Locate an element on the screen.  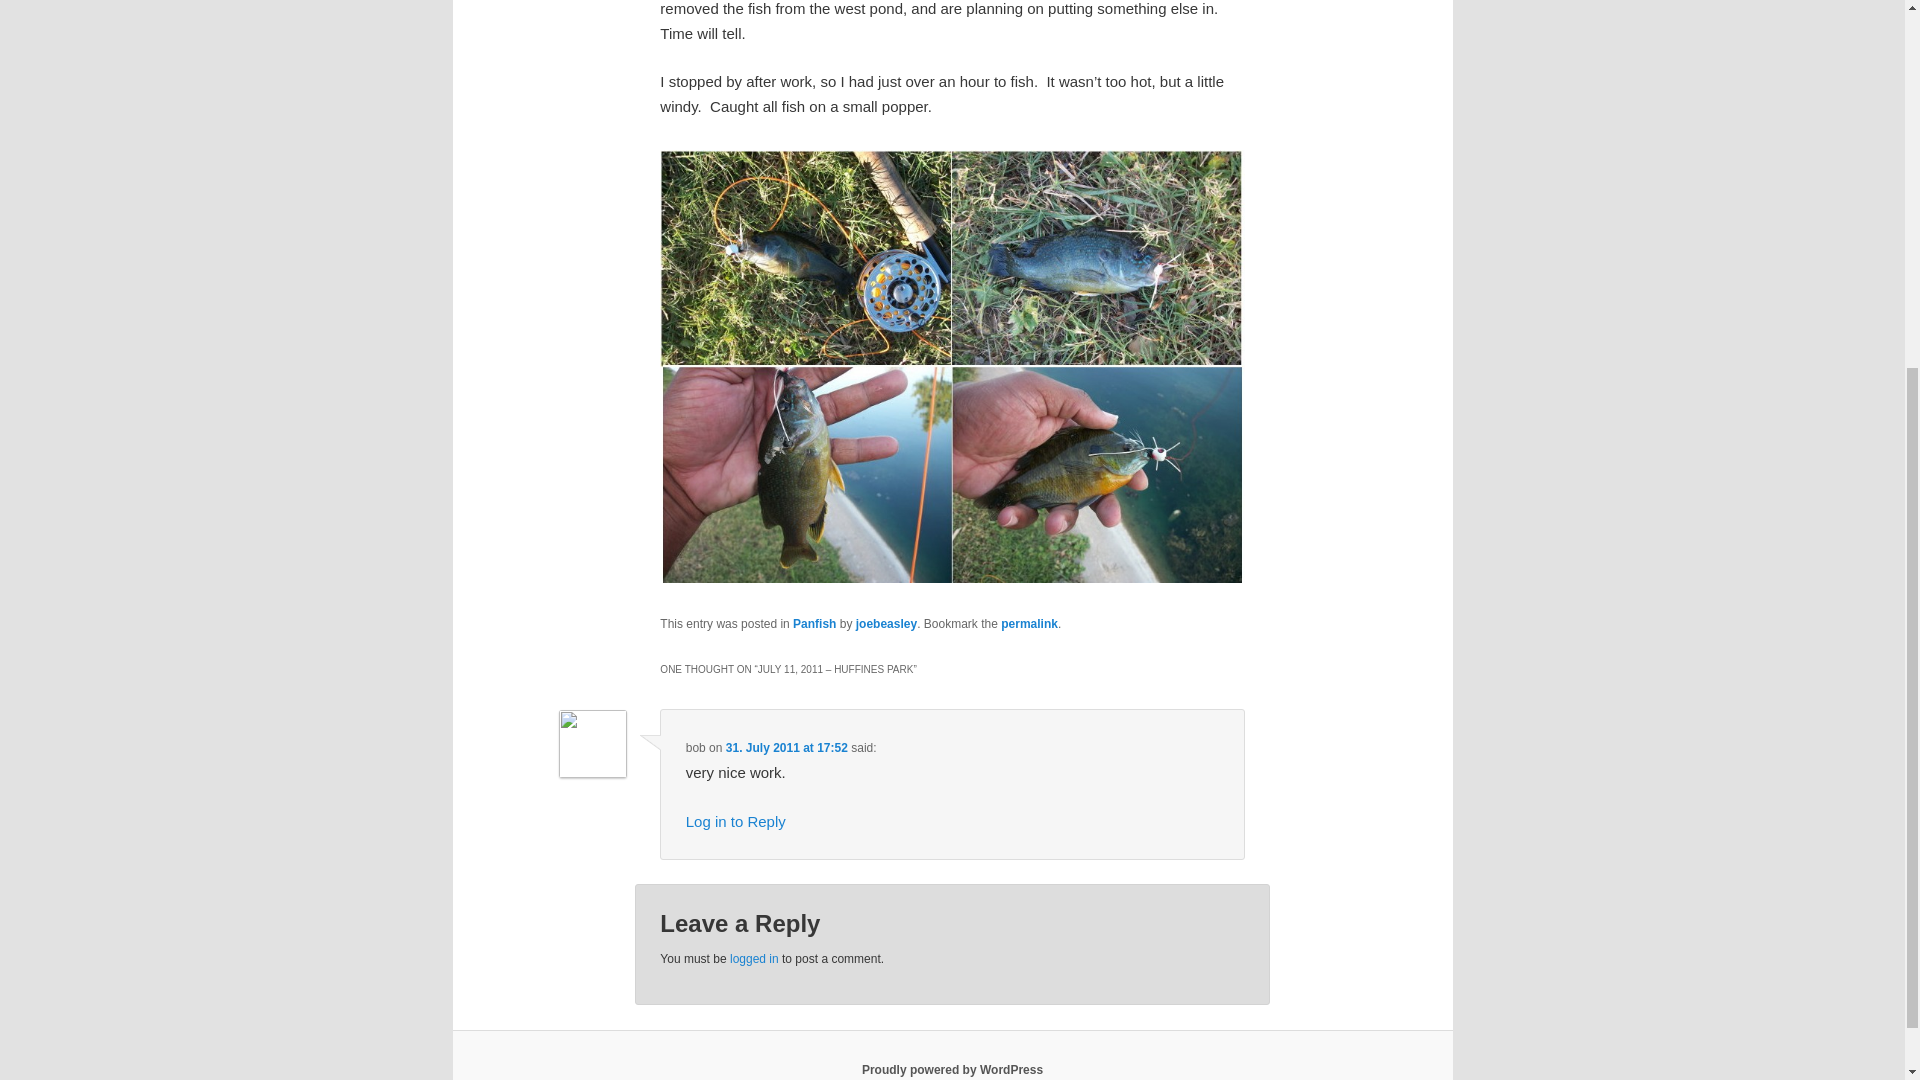
july-11-2011.jpg is located at coordinates (952, 578).